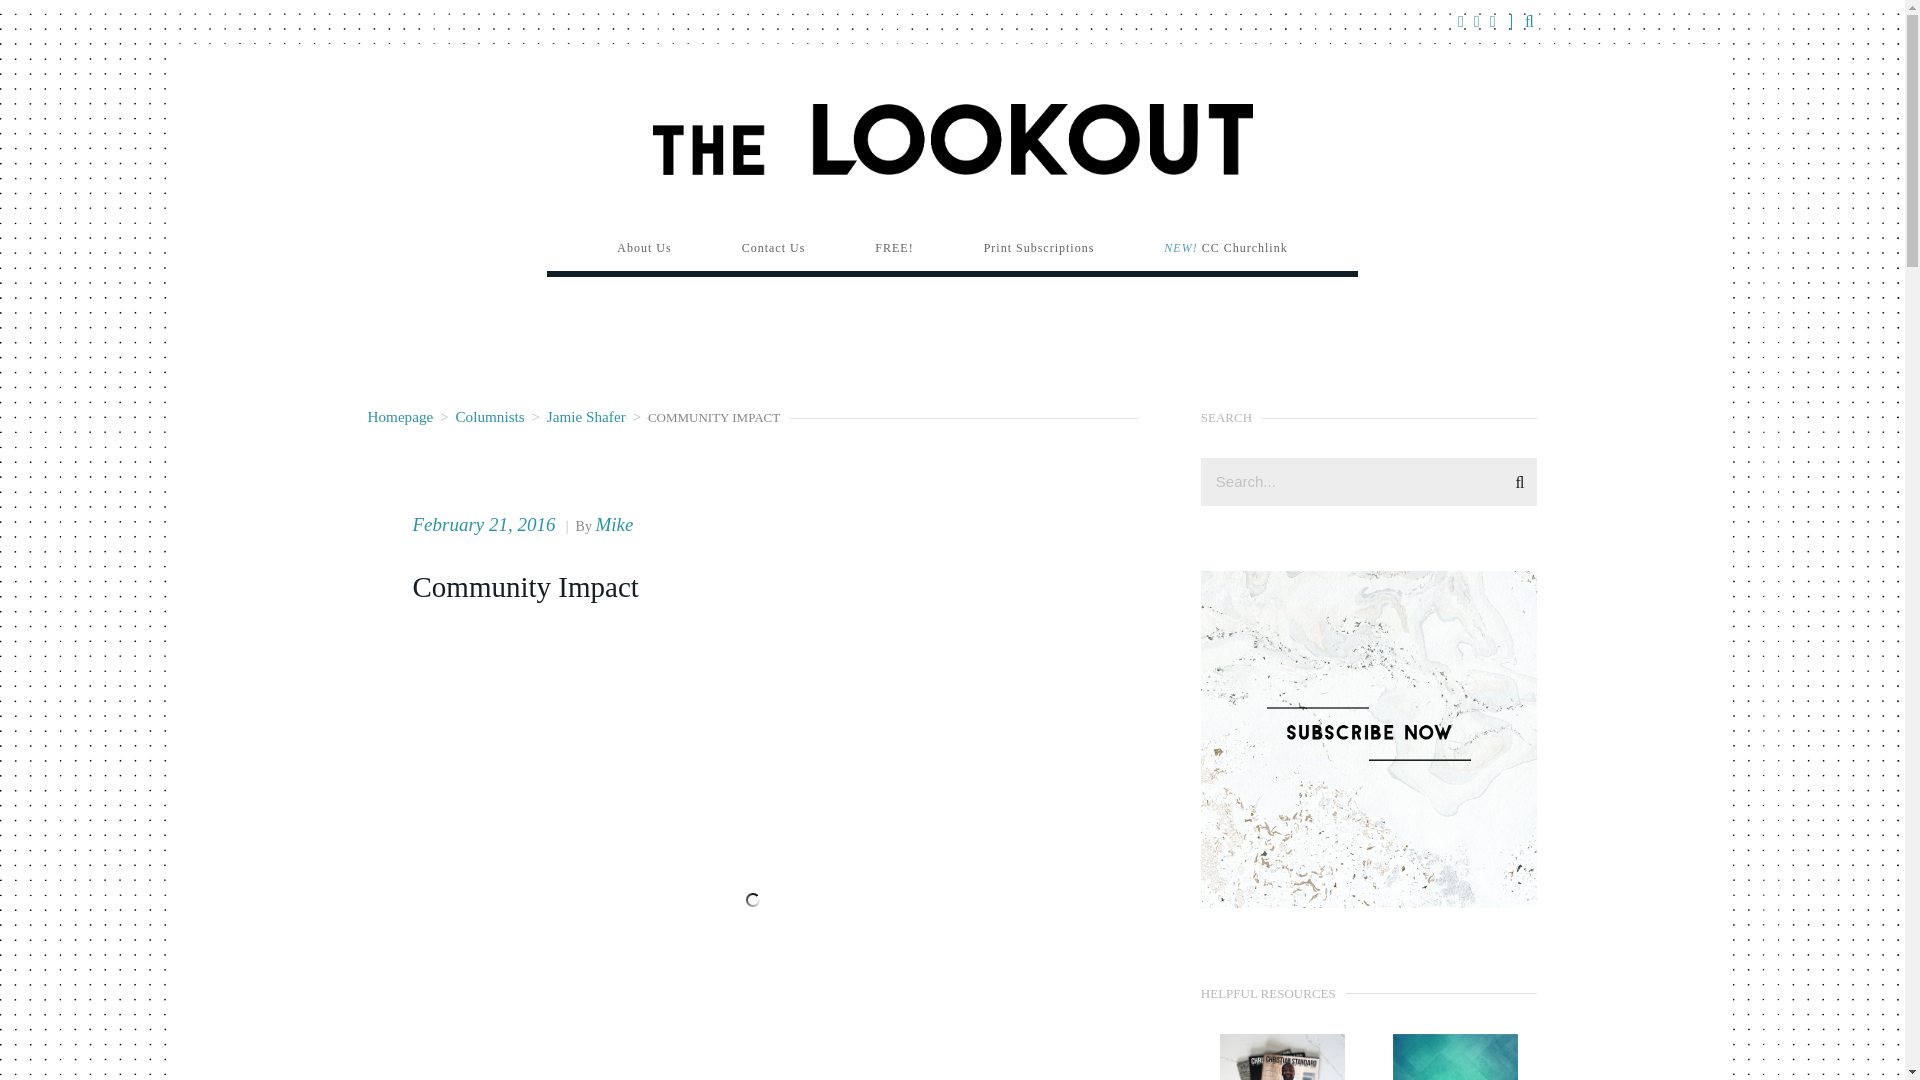 The image size is (1920, 1080). I want to click on Homepage, so click(400, 416).